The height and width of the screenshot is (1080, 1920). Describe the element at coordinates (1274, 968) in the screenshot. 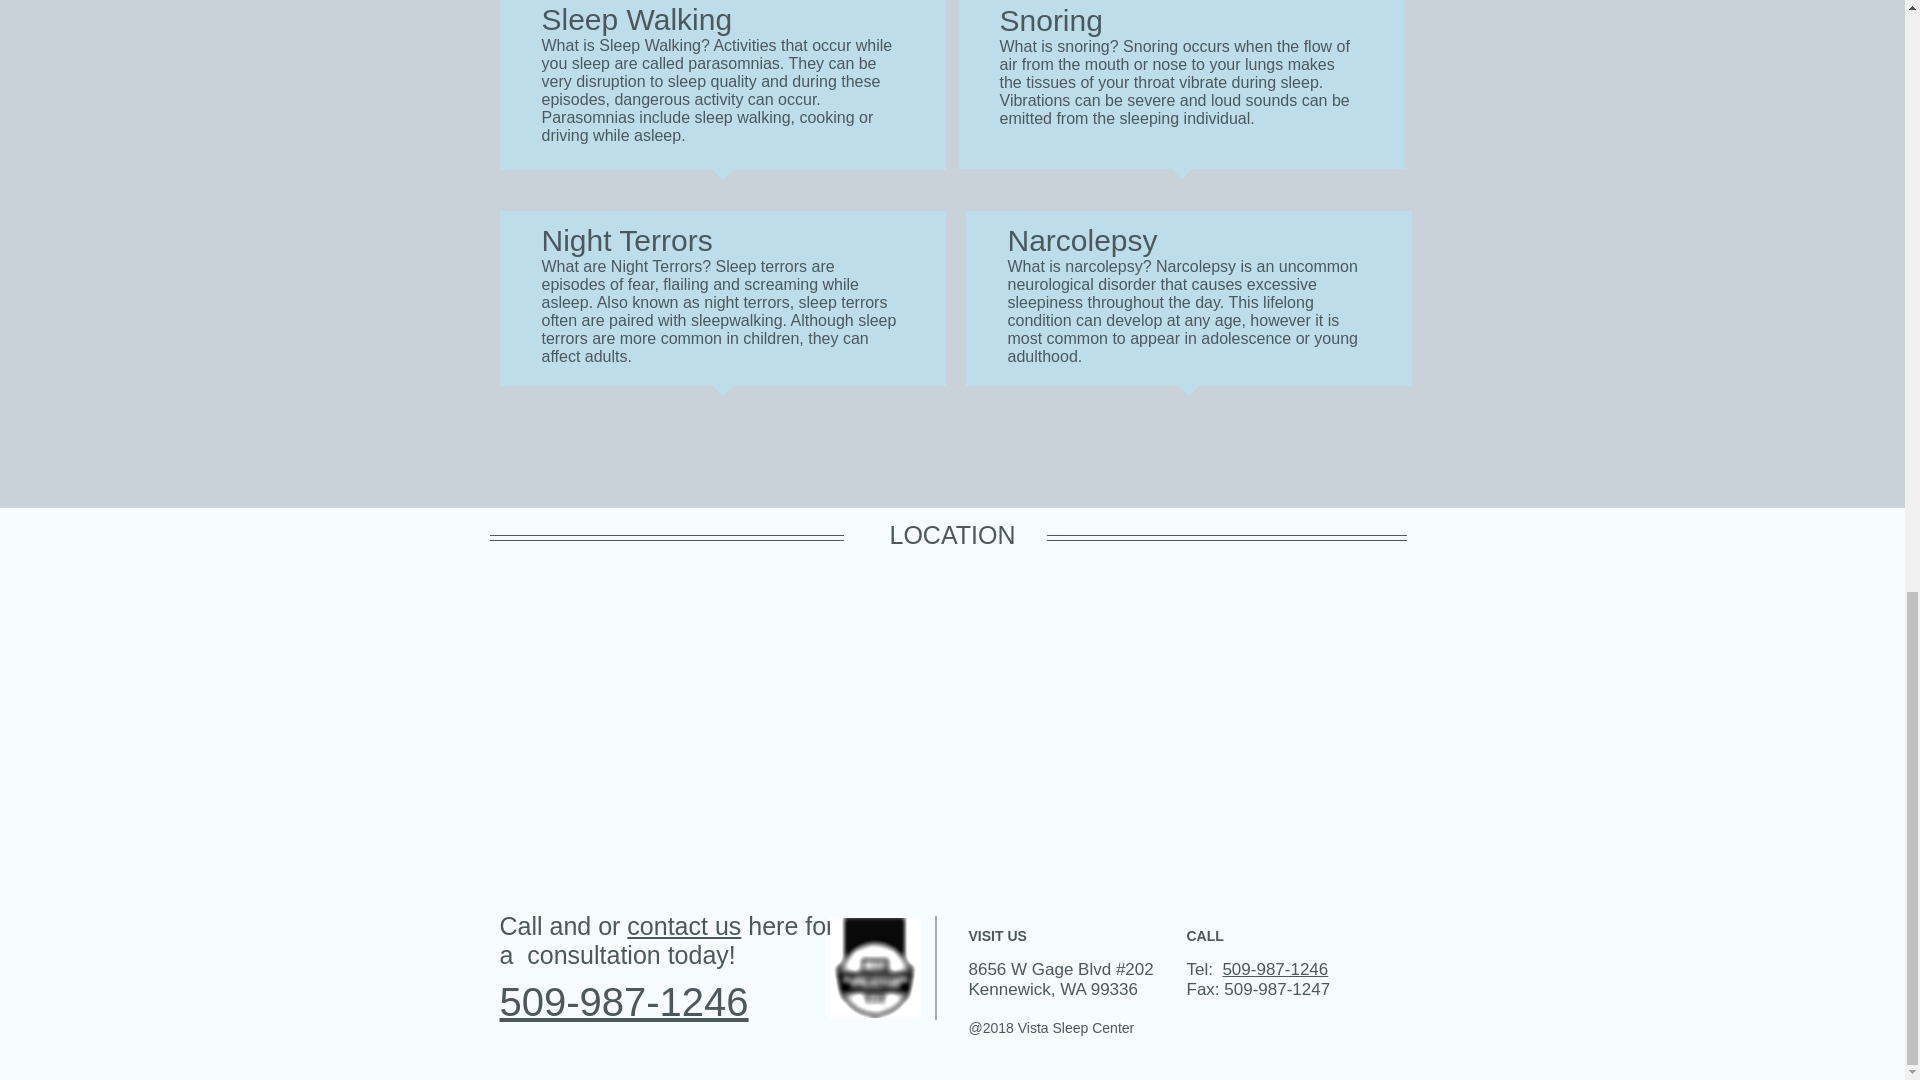

I see `509-987-1246` at that location.